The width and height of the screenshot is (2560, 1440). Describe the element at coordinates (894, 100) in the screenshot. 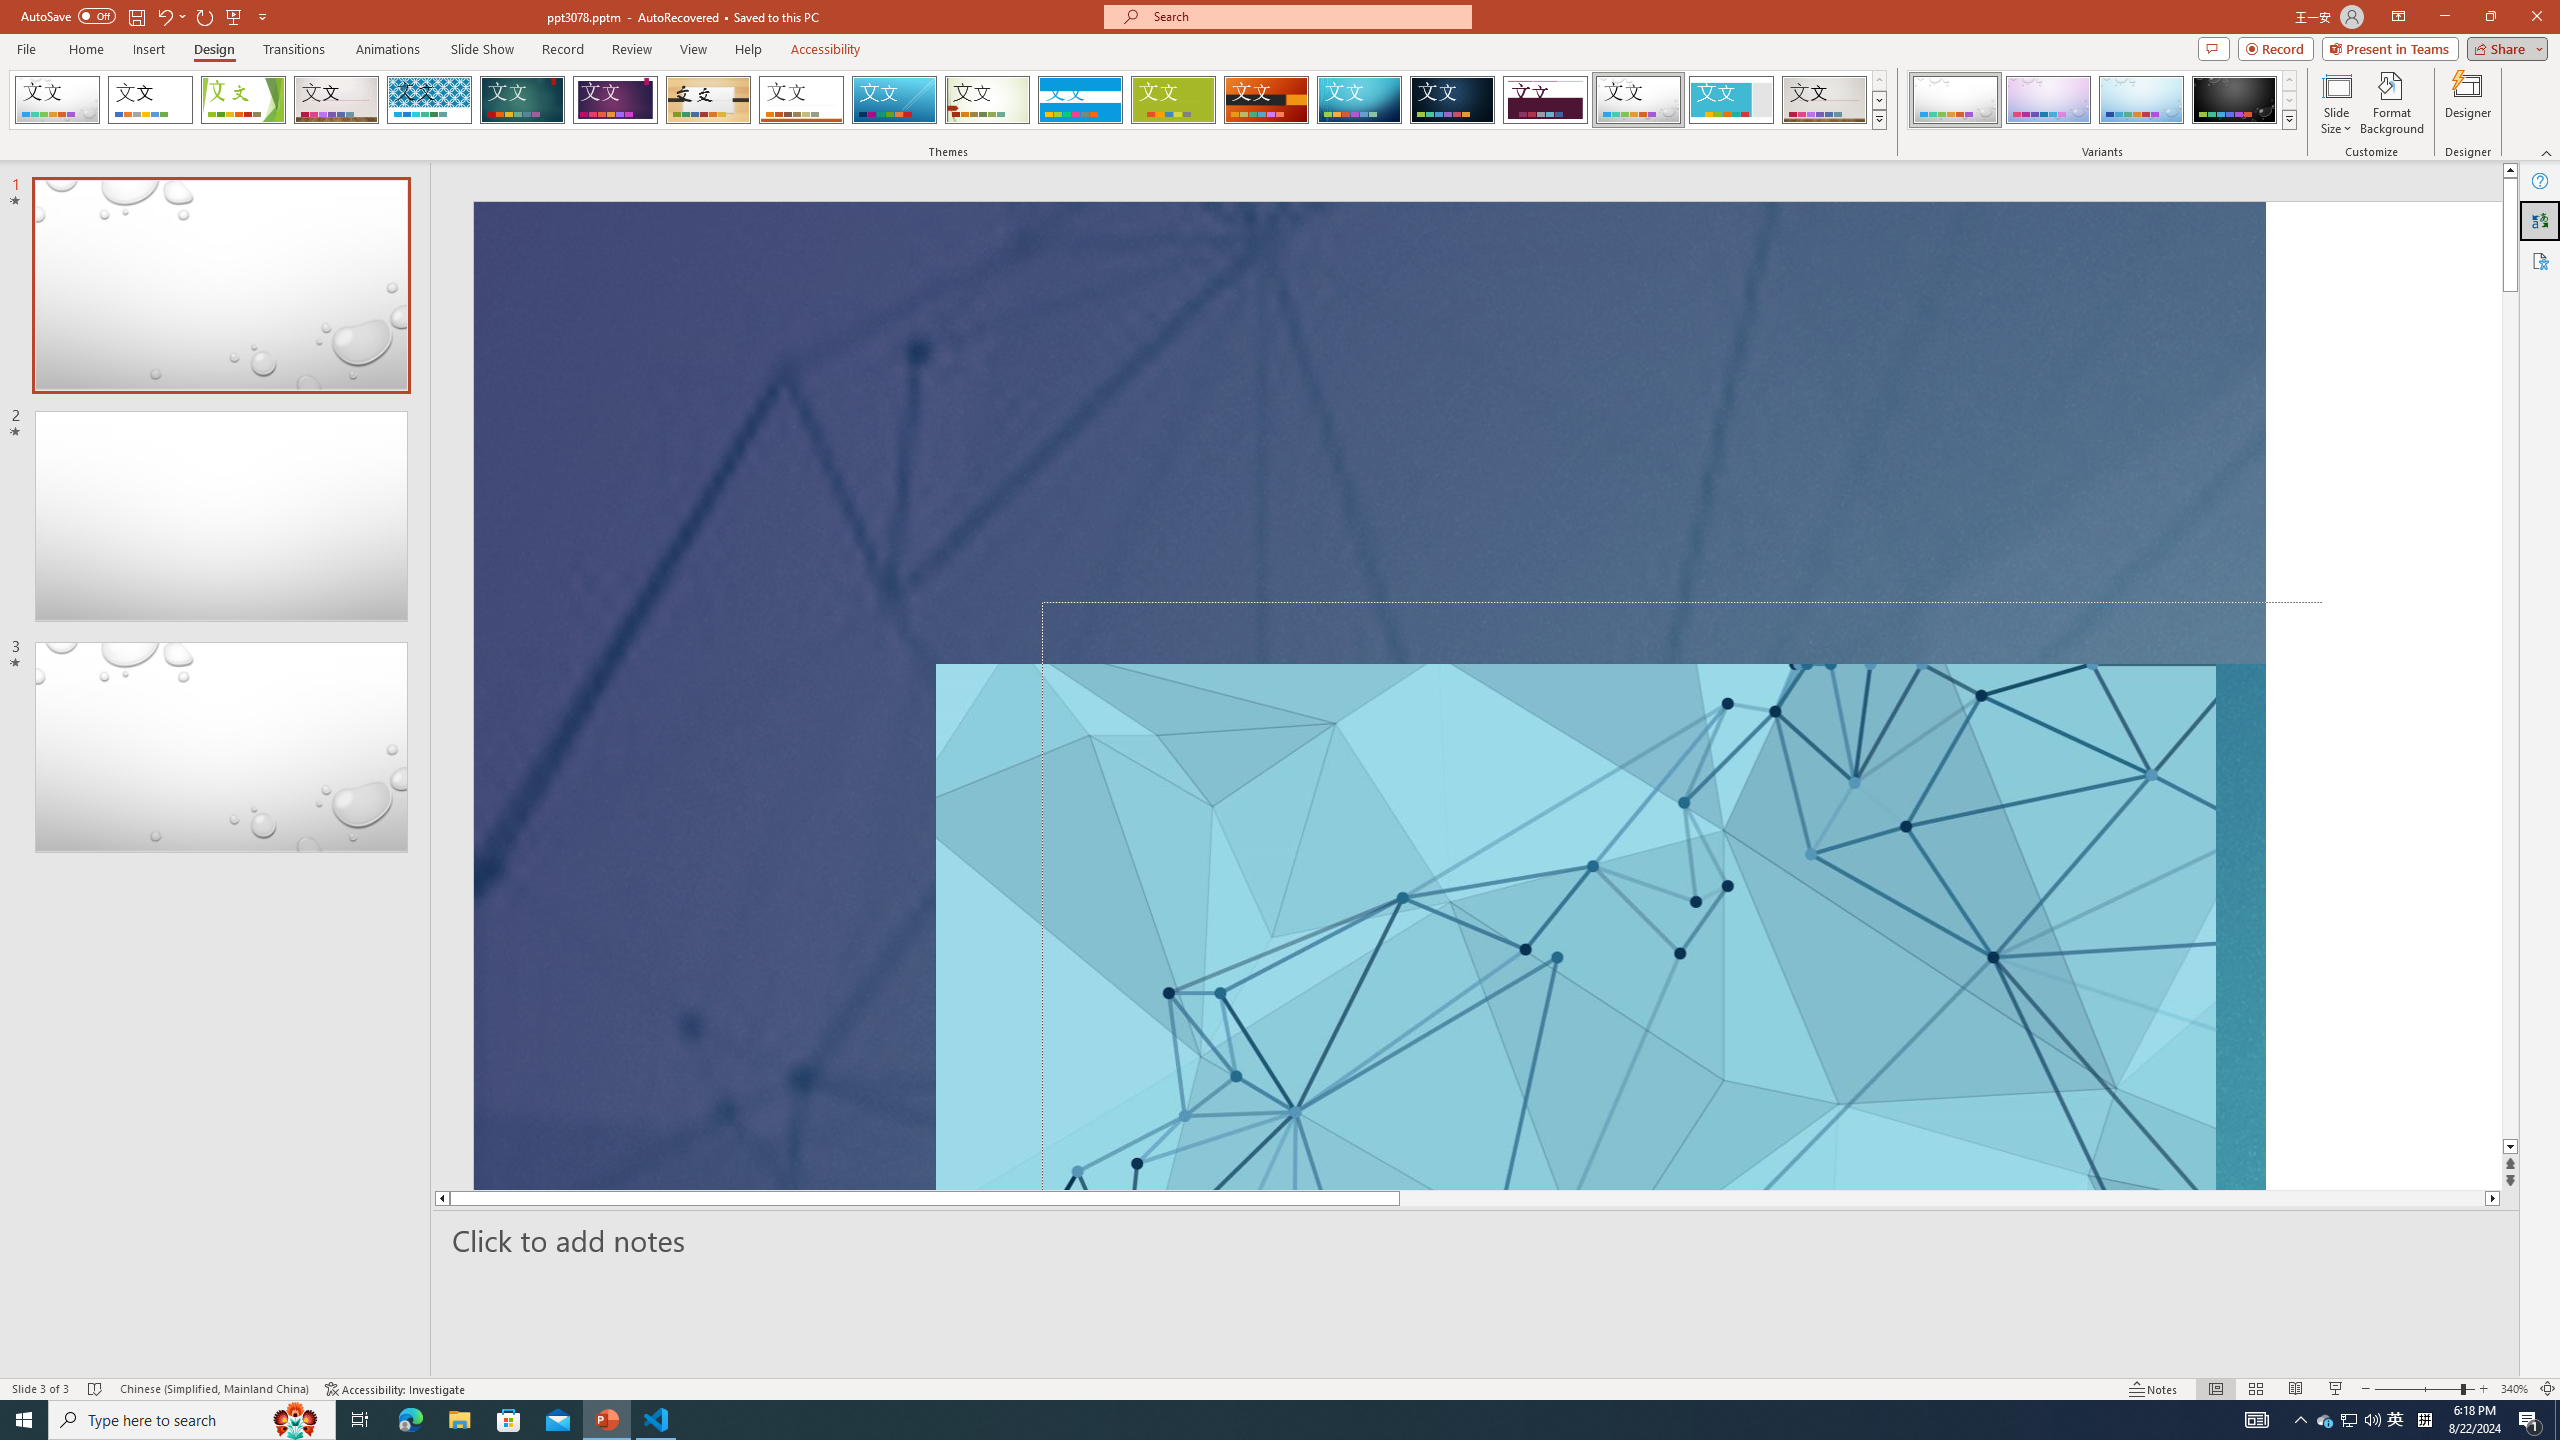

I see `Slice` at that location.